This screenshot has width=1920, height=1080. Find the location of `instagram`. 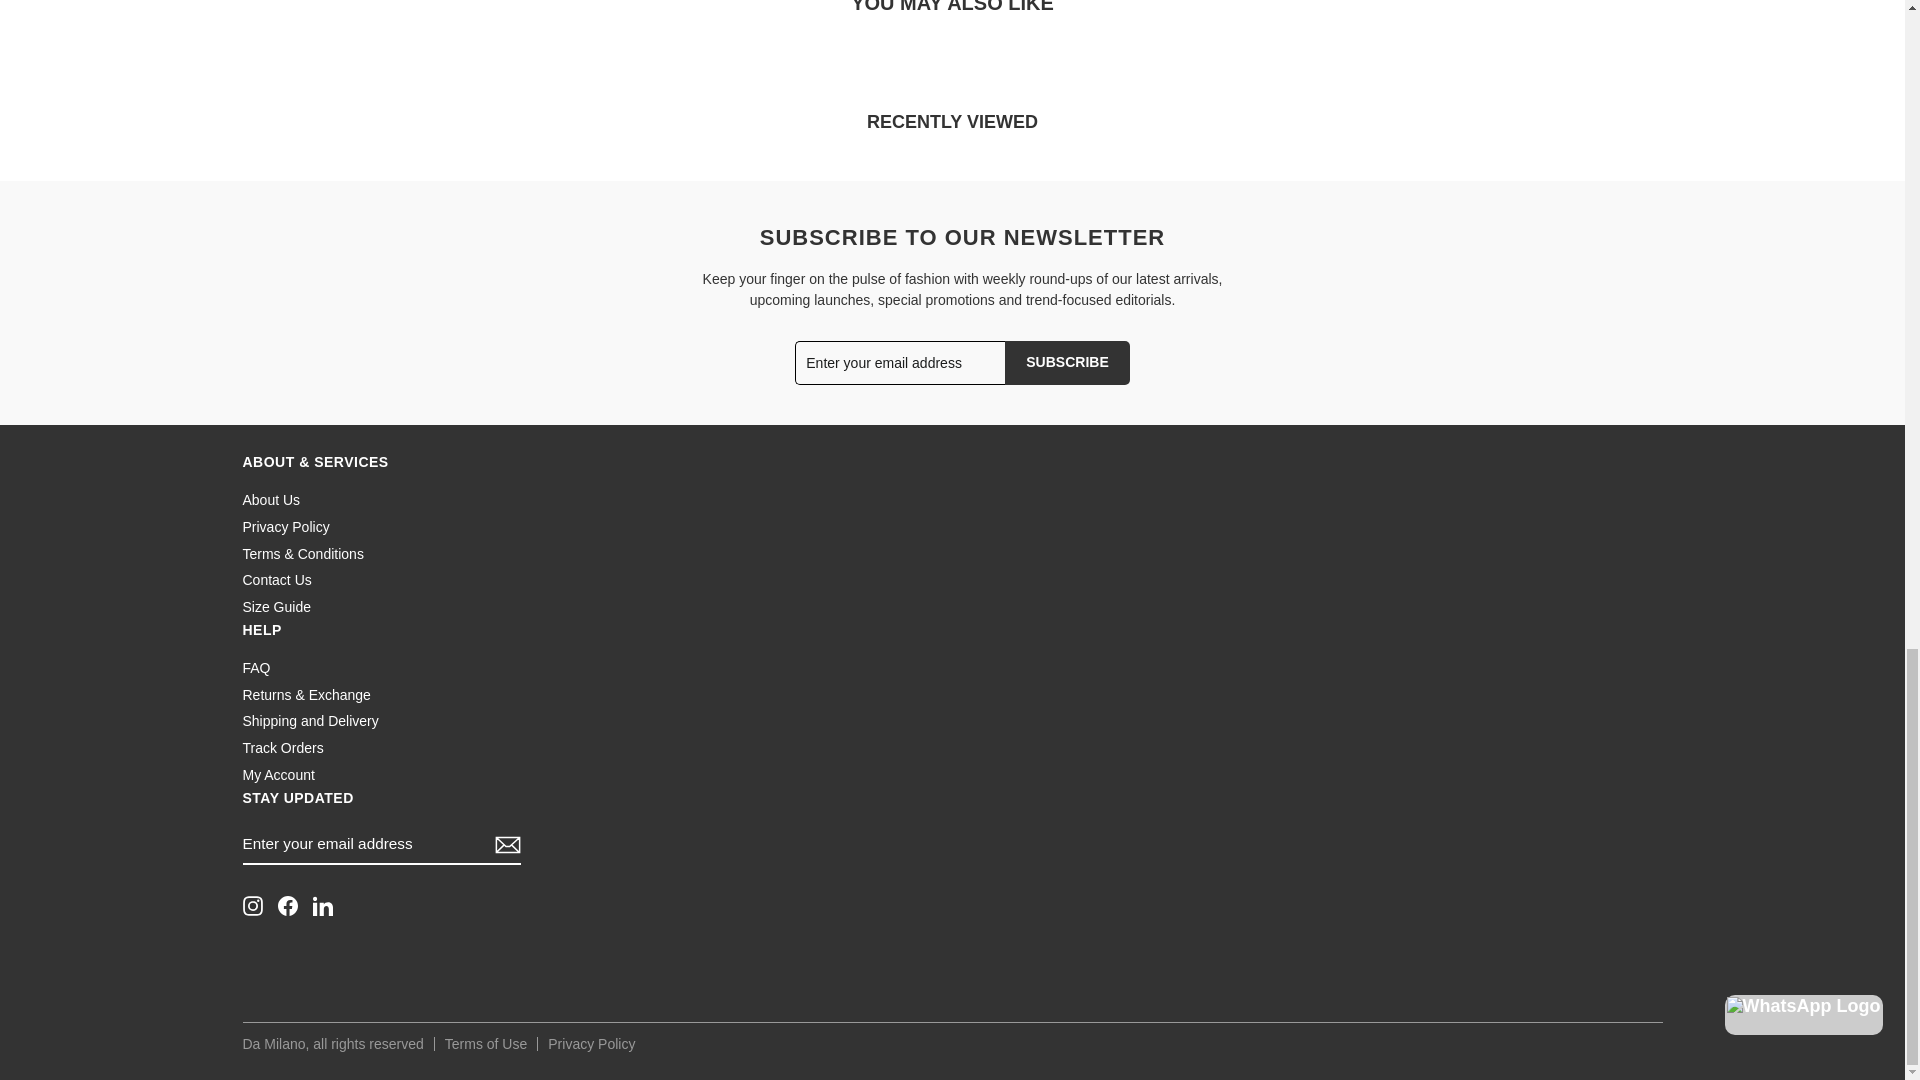

instagram is located at coordinates (251, 906).